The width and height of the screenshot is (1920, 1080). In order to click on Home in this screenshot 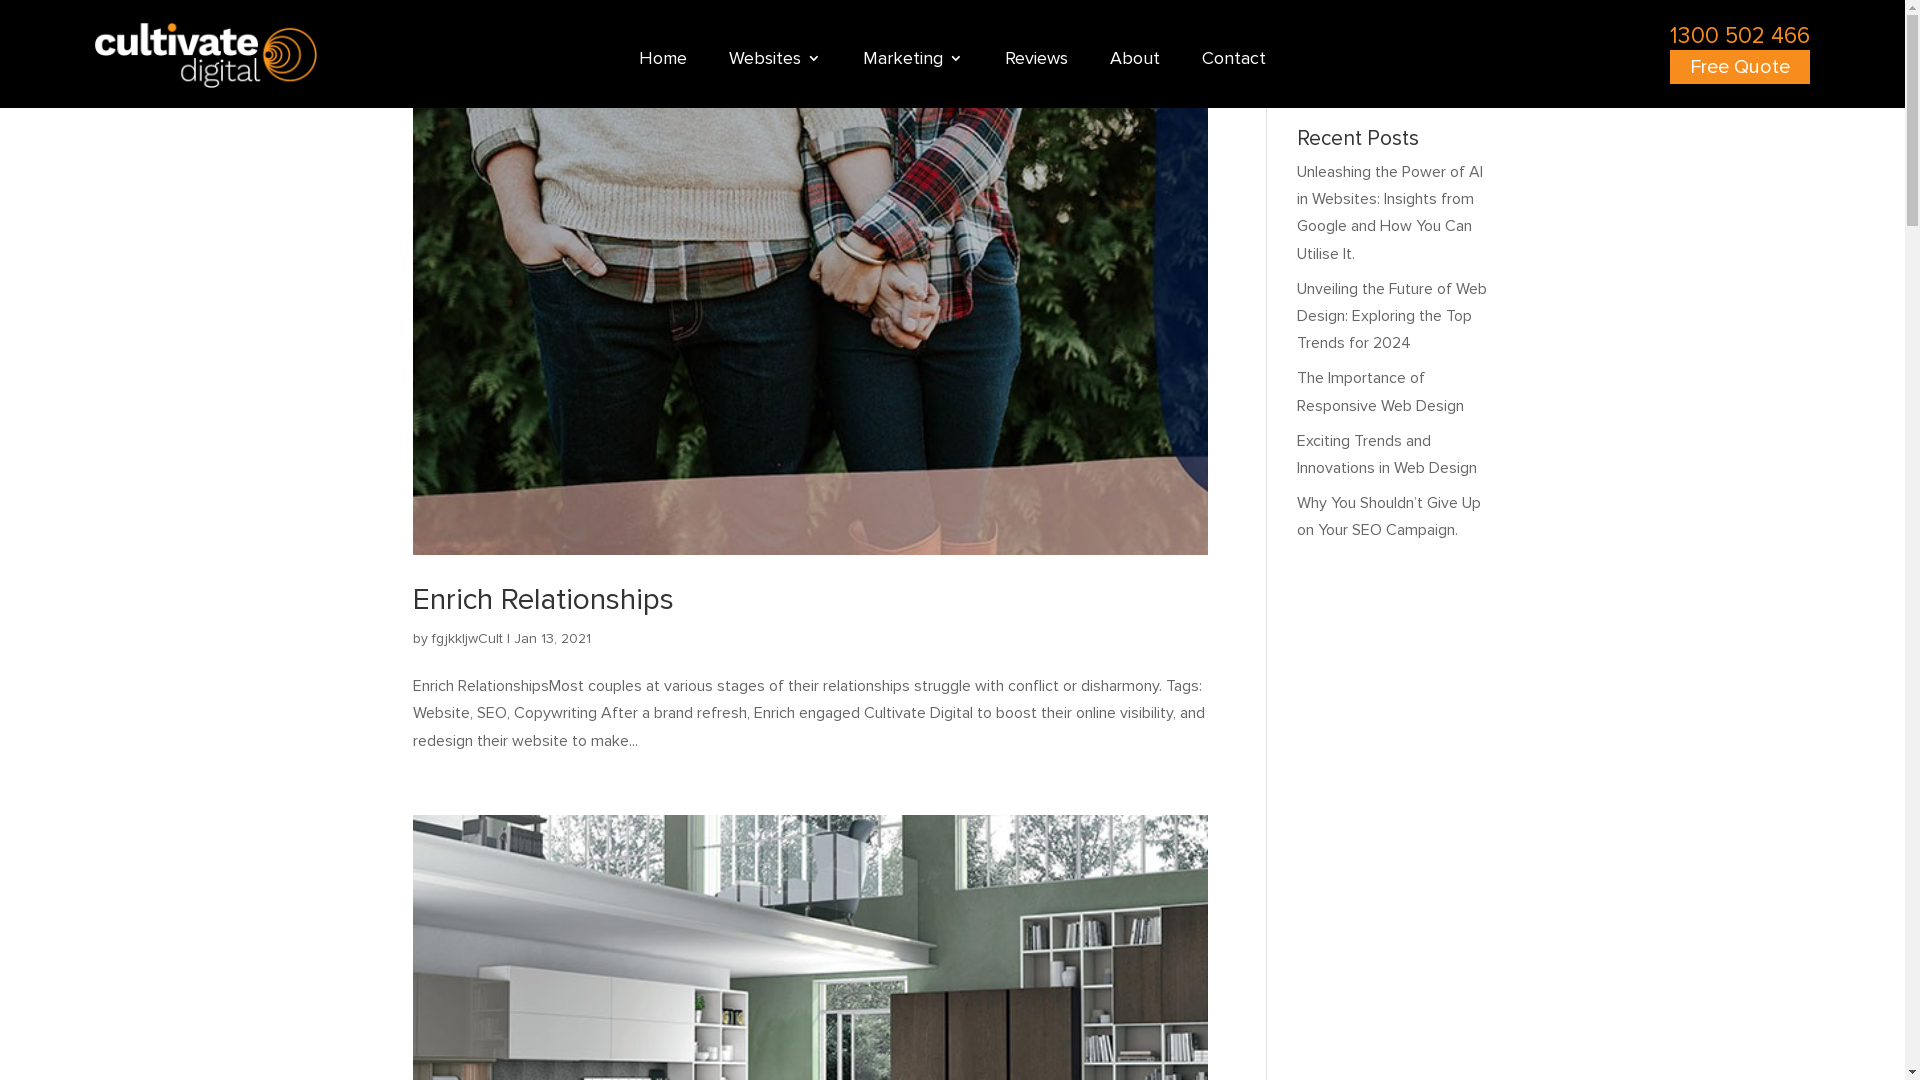, I will do `click(663, 62)`.